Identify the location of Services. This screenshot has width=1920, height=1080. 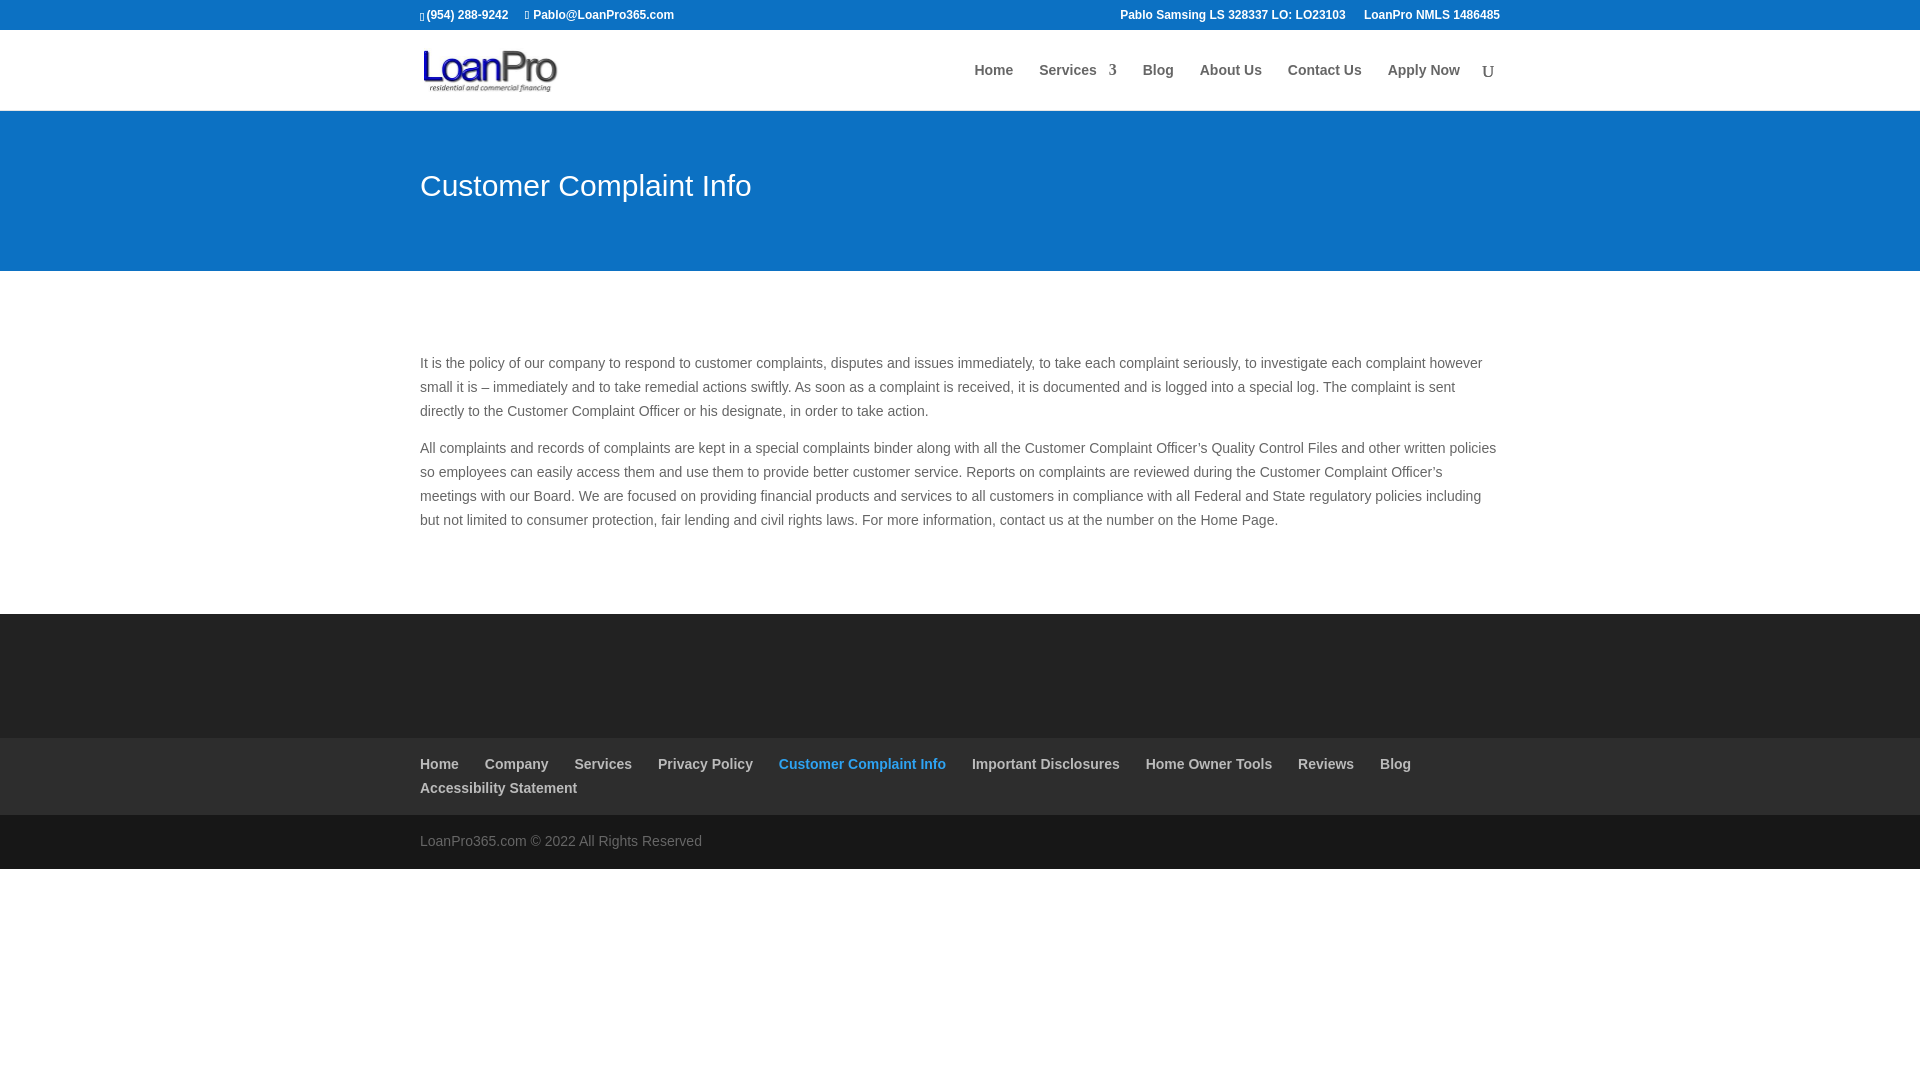
(1078, 86).